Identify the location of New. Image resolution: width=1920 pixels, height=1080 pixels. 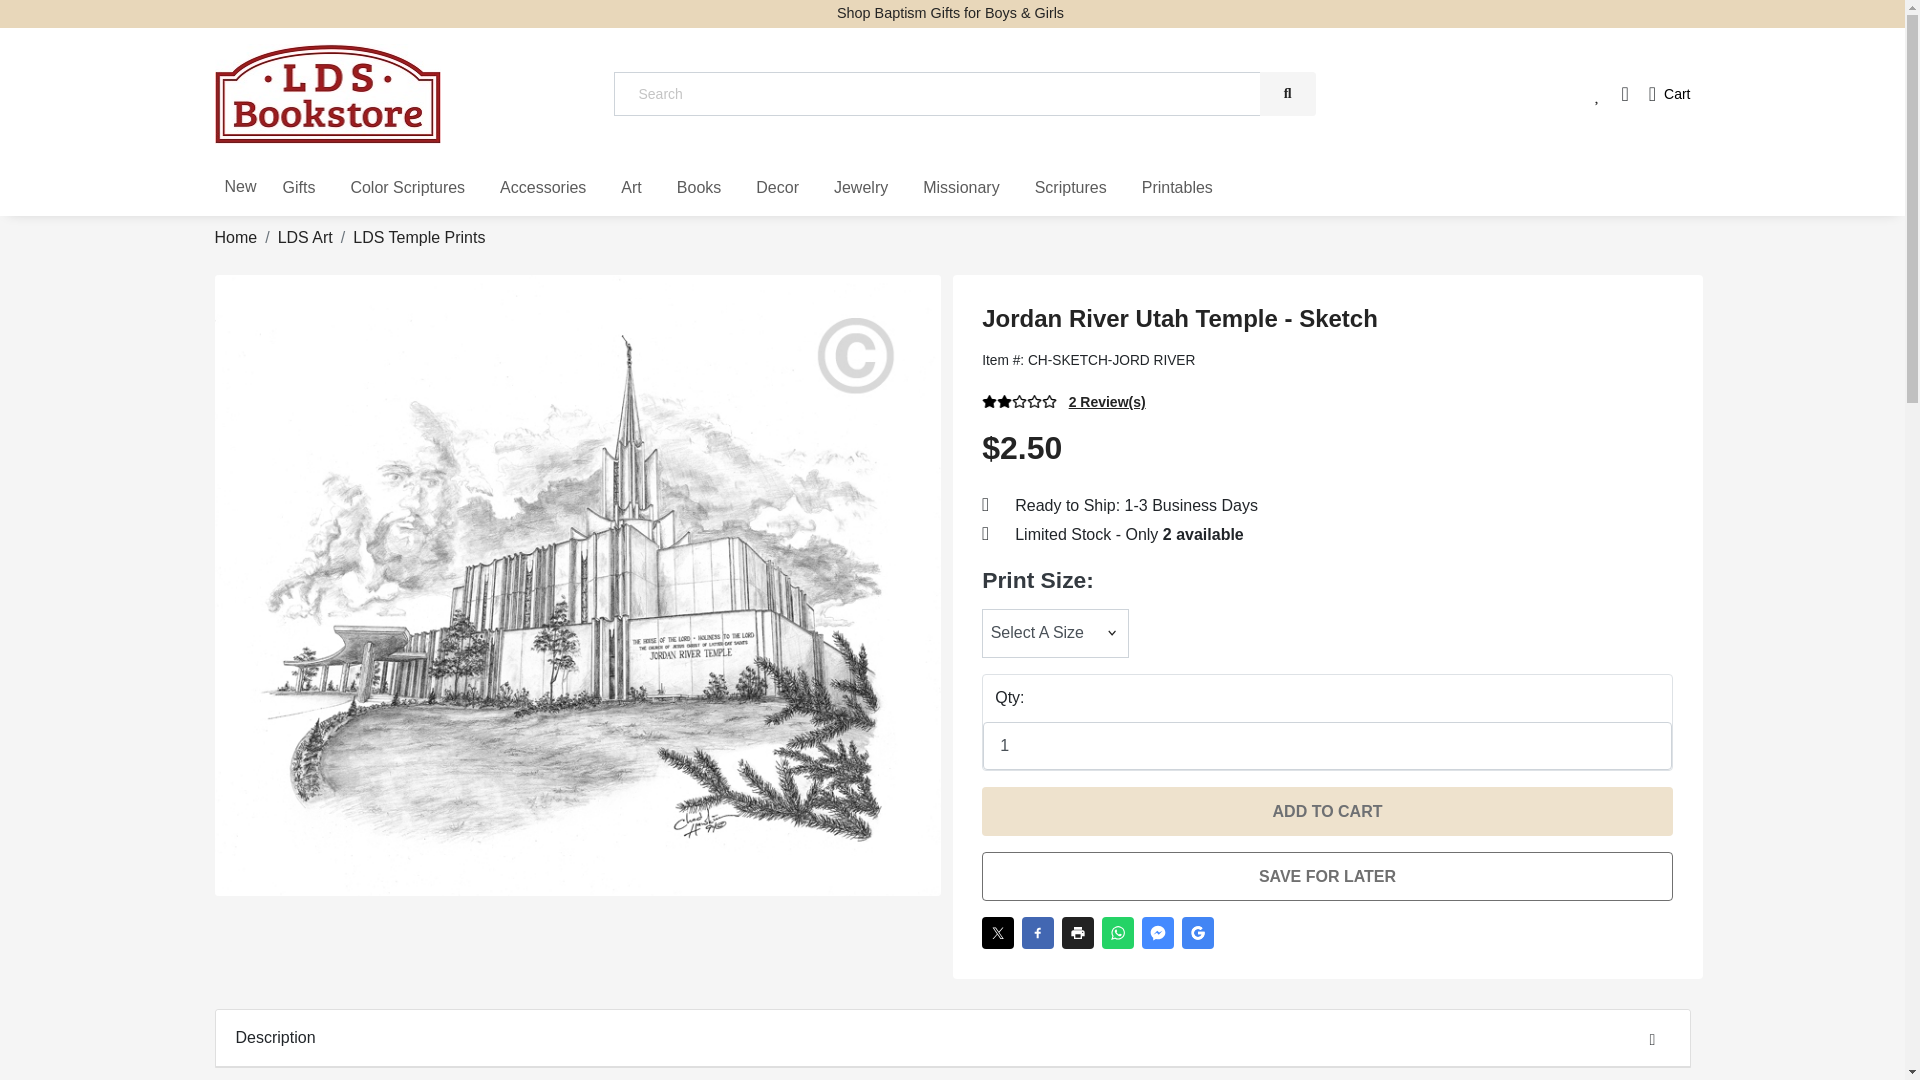
(240, 186).